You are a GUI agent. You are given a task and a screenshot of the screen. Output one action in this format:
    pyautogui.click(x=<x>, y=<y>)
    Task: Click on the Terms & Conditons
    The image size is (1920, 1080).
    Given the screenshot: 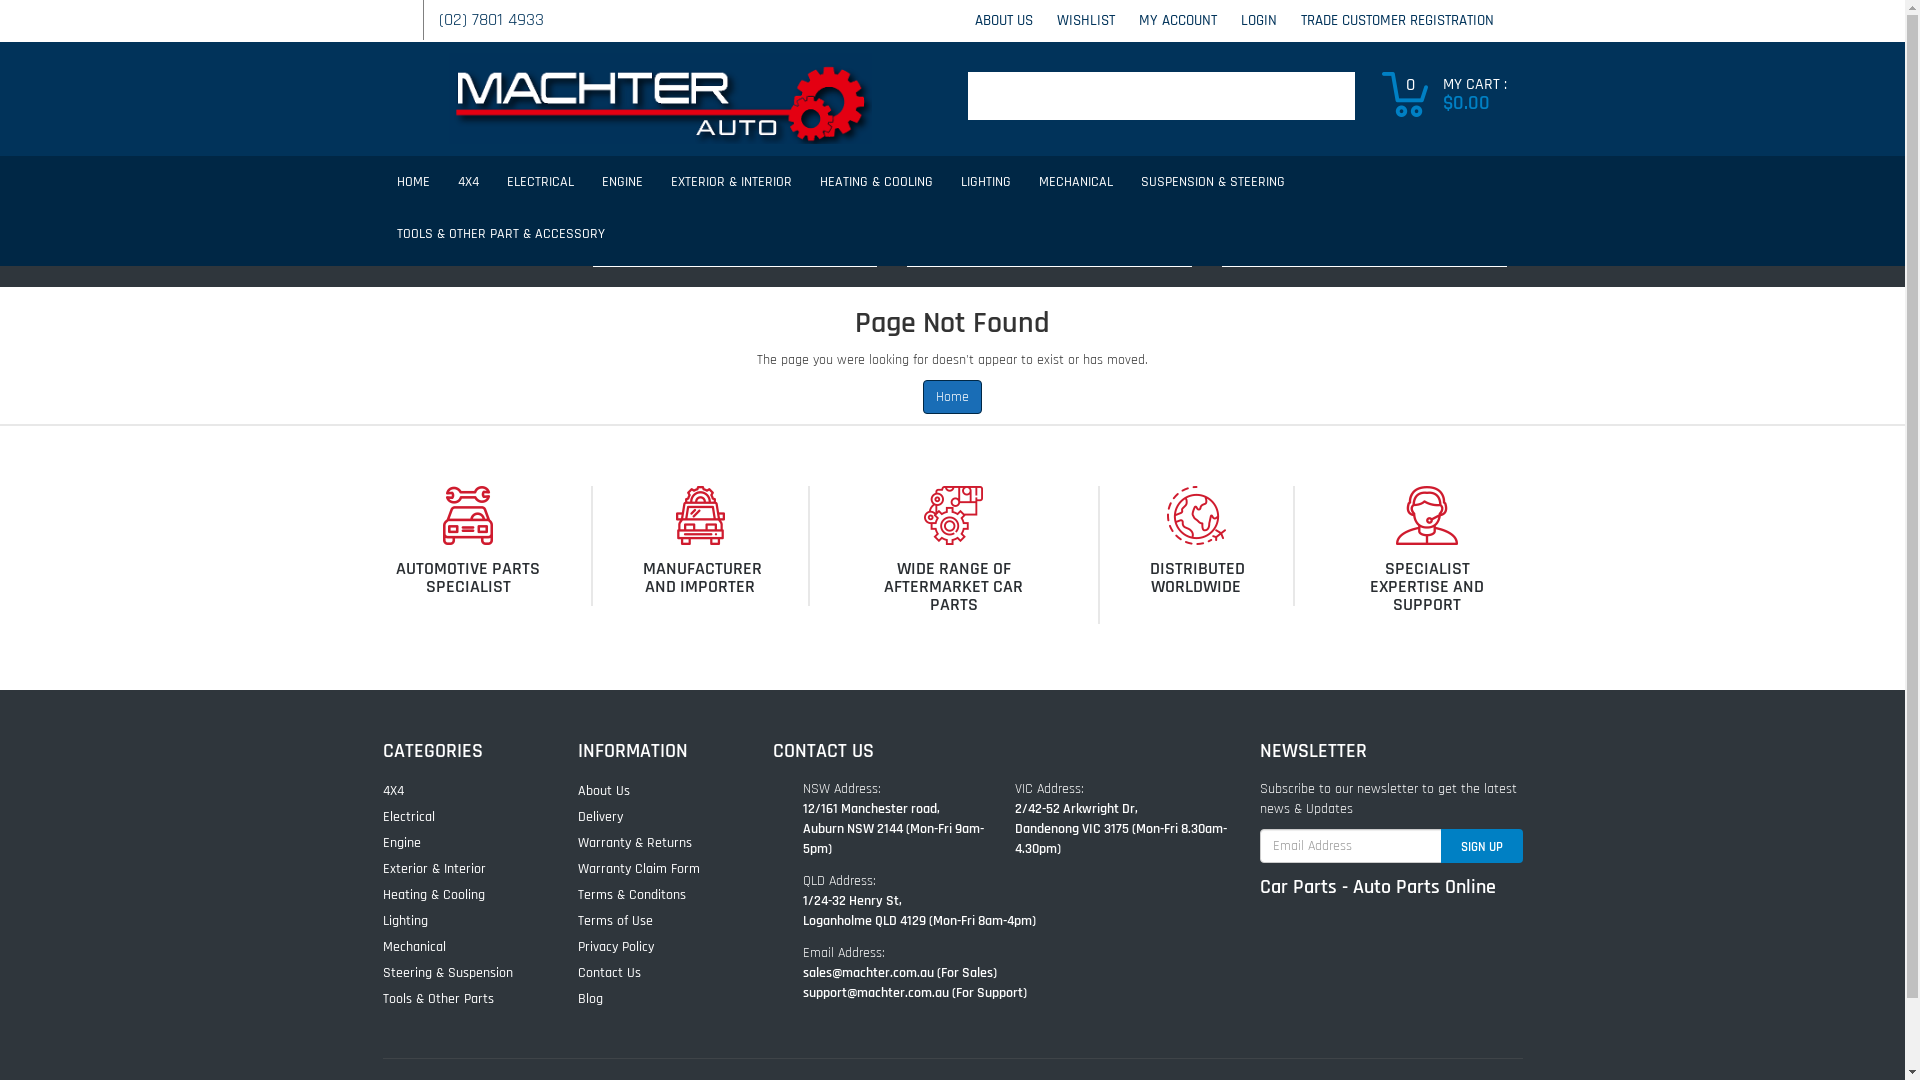 What is the action you would take?
    pyautogui.click(x=652, y=894)
    